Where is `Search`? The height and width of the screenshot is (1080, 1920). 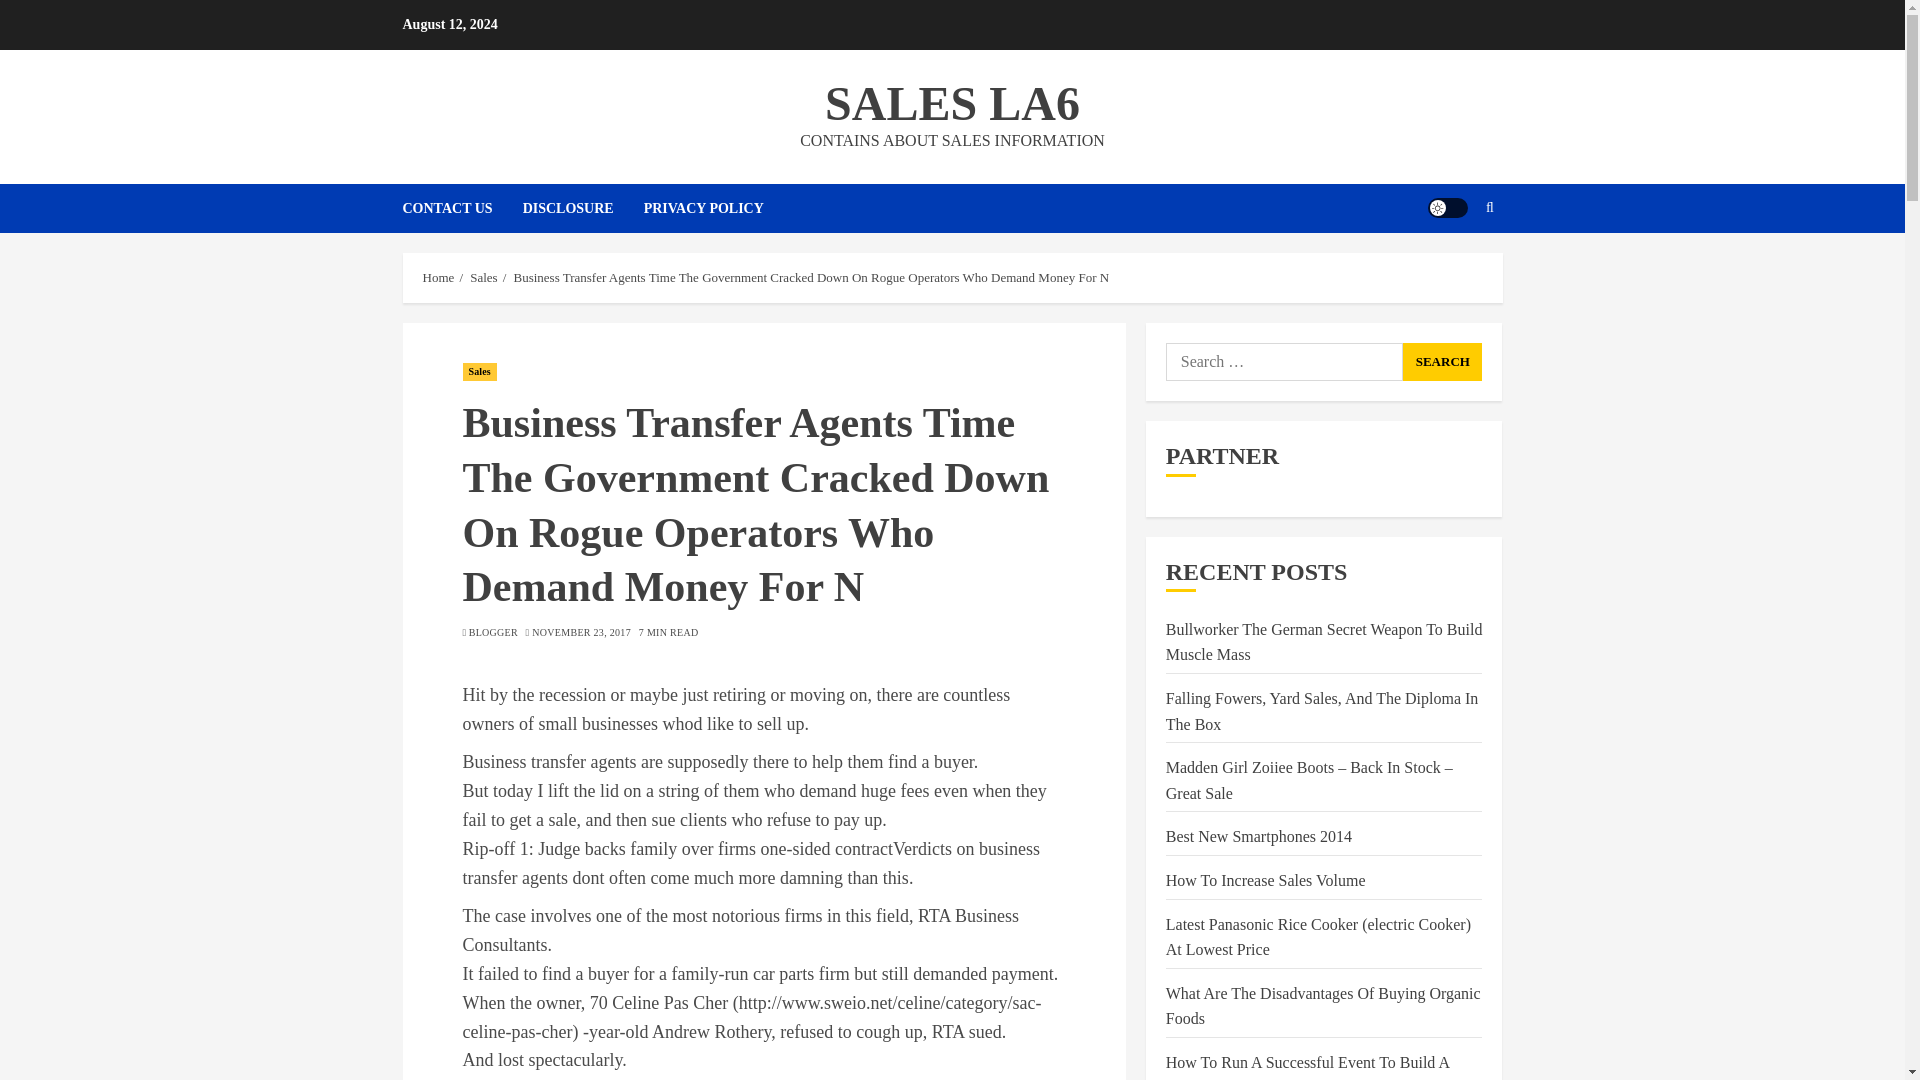
Search is located at coordinates (1450, 268).